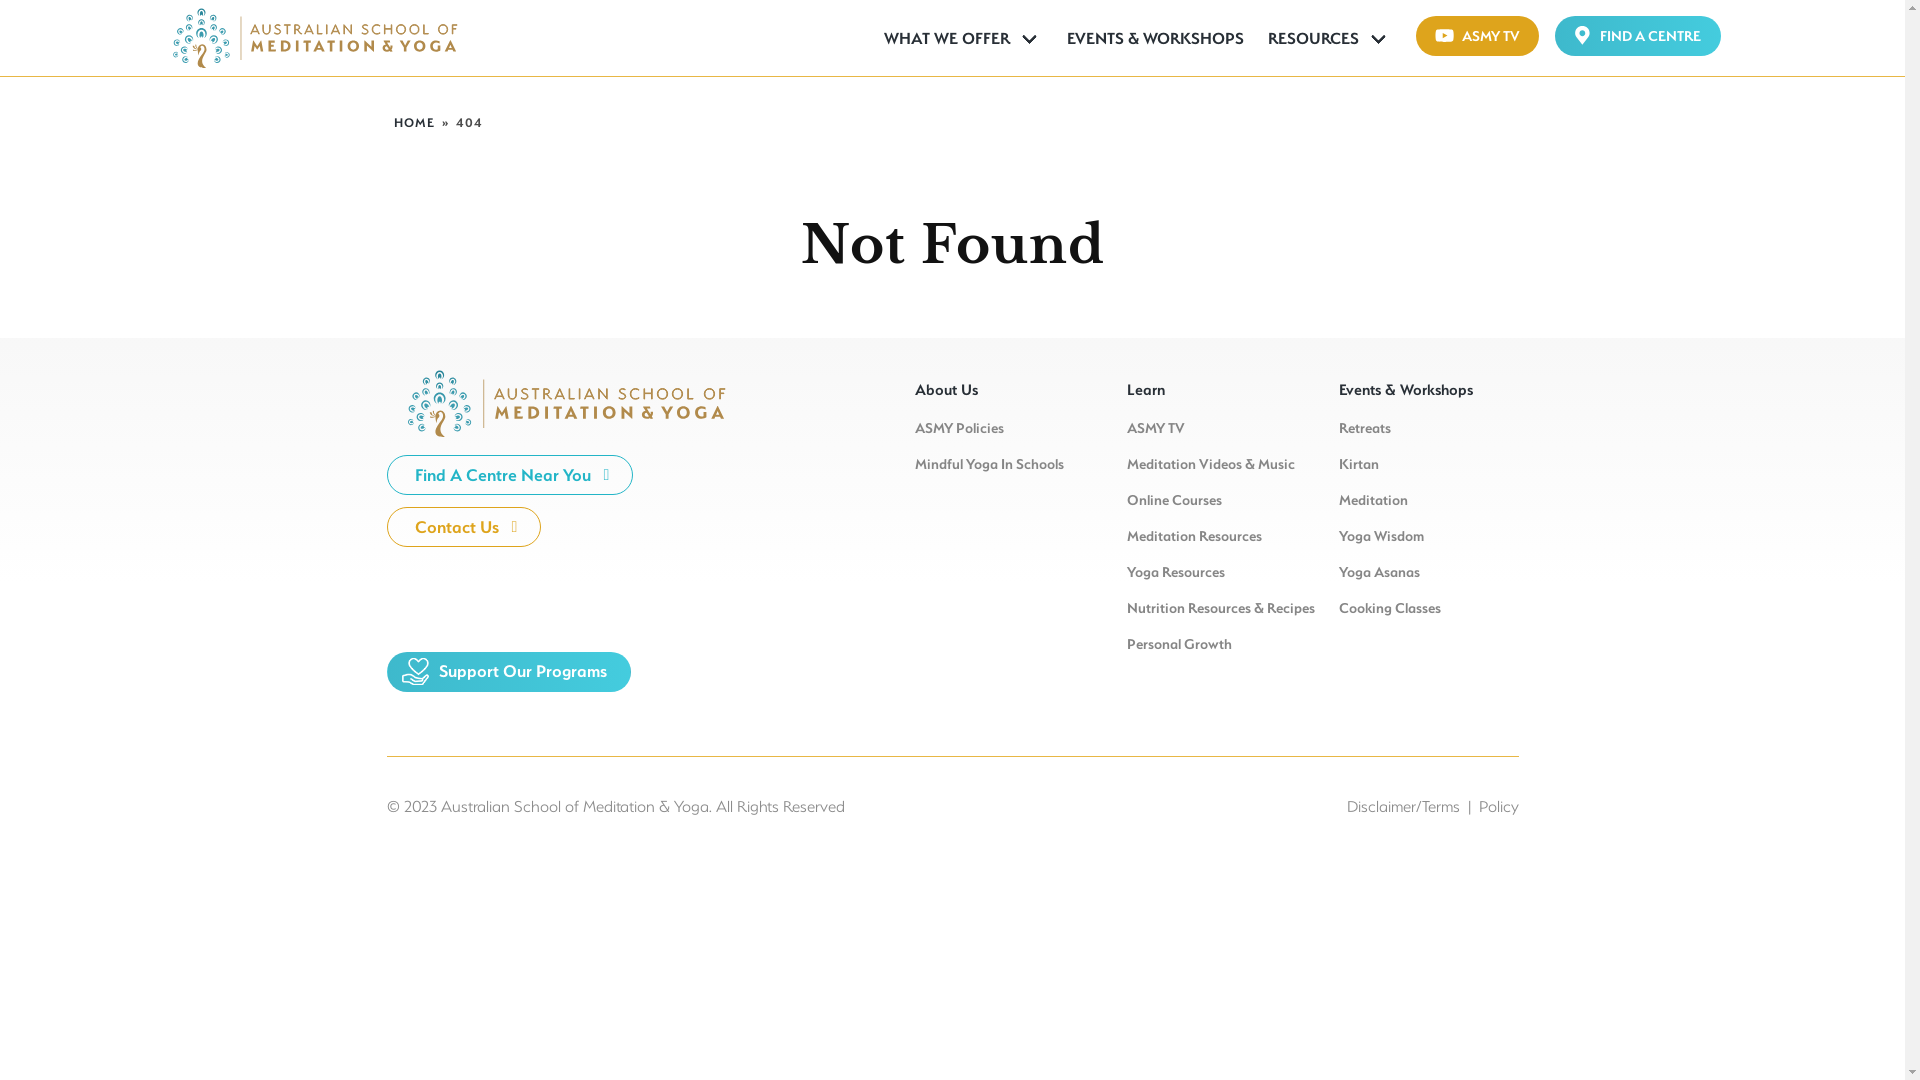  Describe the element at coordinates (988, 464) in the screenshot. I see `Mindful Yoga In Schools` at that location.